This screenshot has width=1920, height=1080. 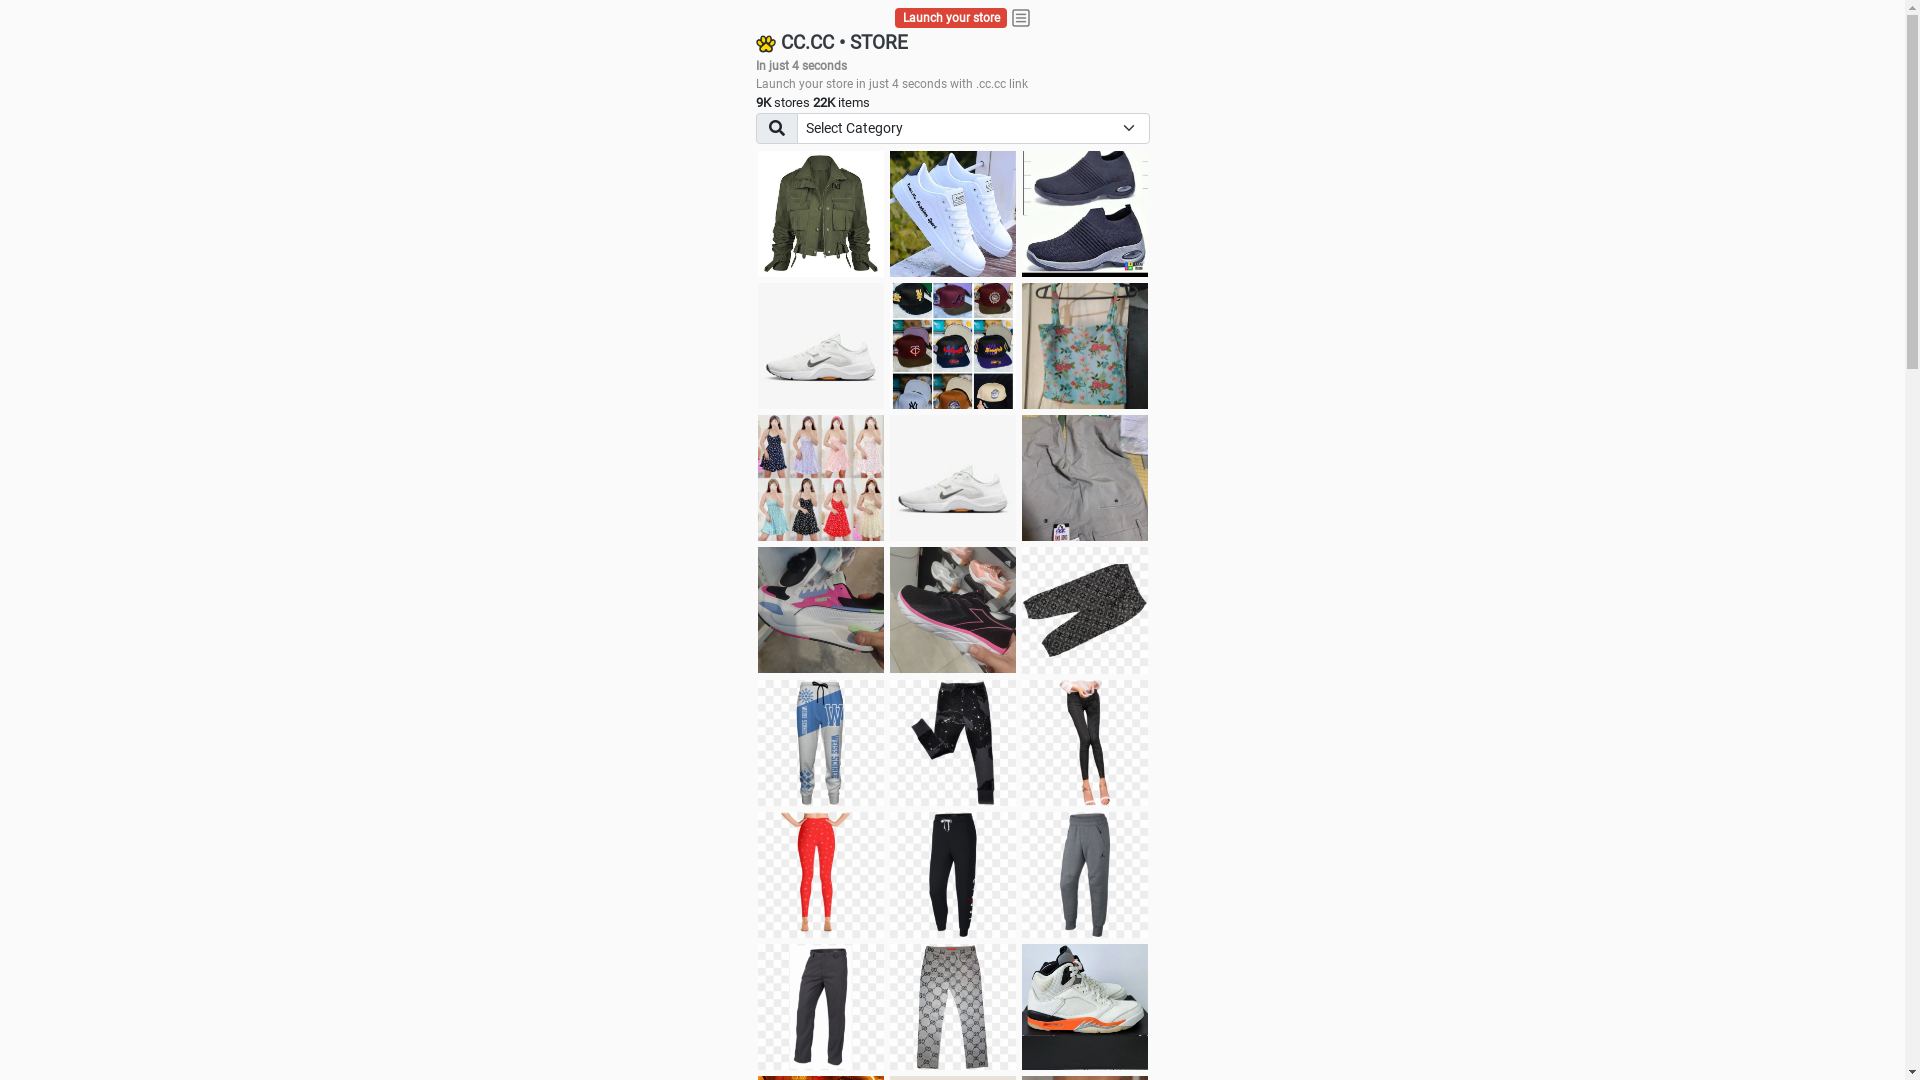 I want to click on Short pant, so click(x=1085, y=610).